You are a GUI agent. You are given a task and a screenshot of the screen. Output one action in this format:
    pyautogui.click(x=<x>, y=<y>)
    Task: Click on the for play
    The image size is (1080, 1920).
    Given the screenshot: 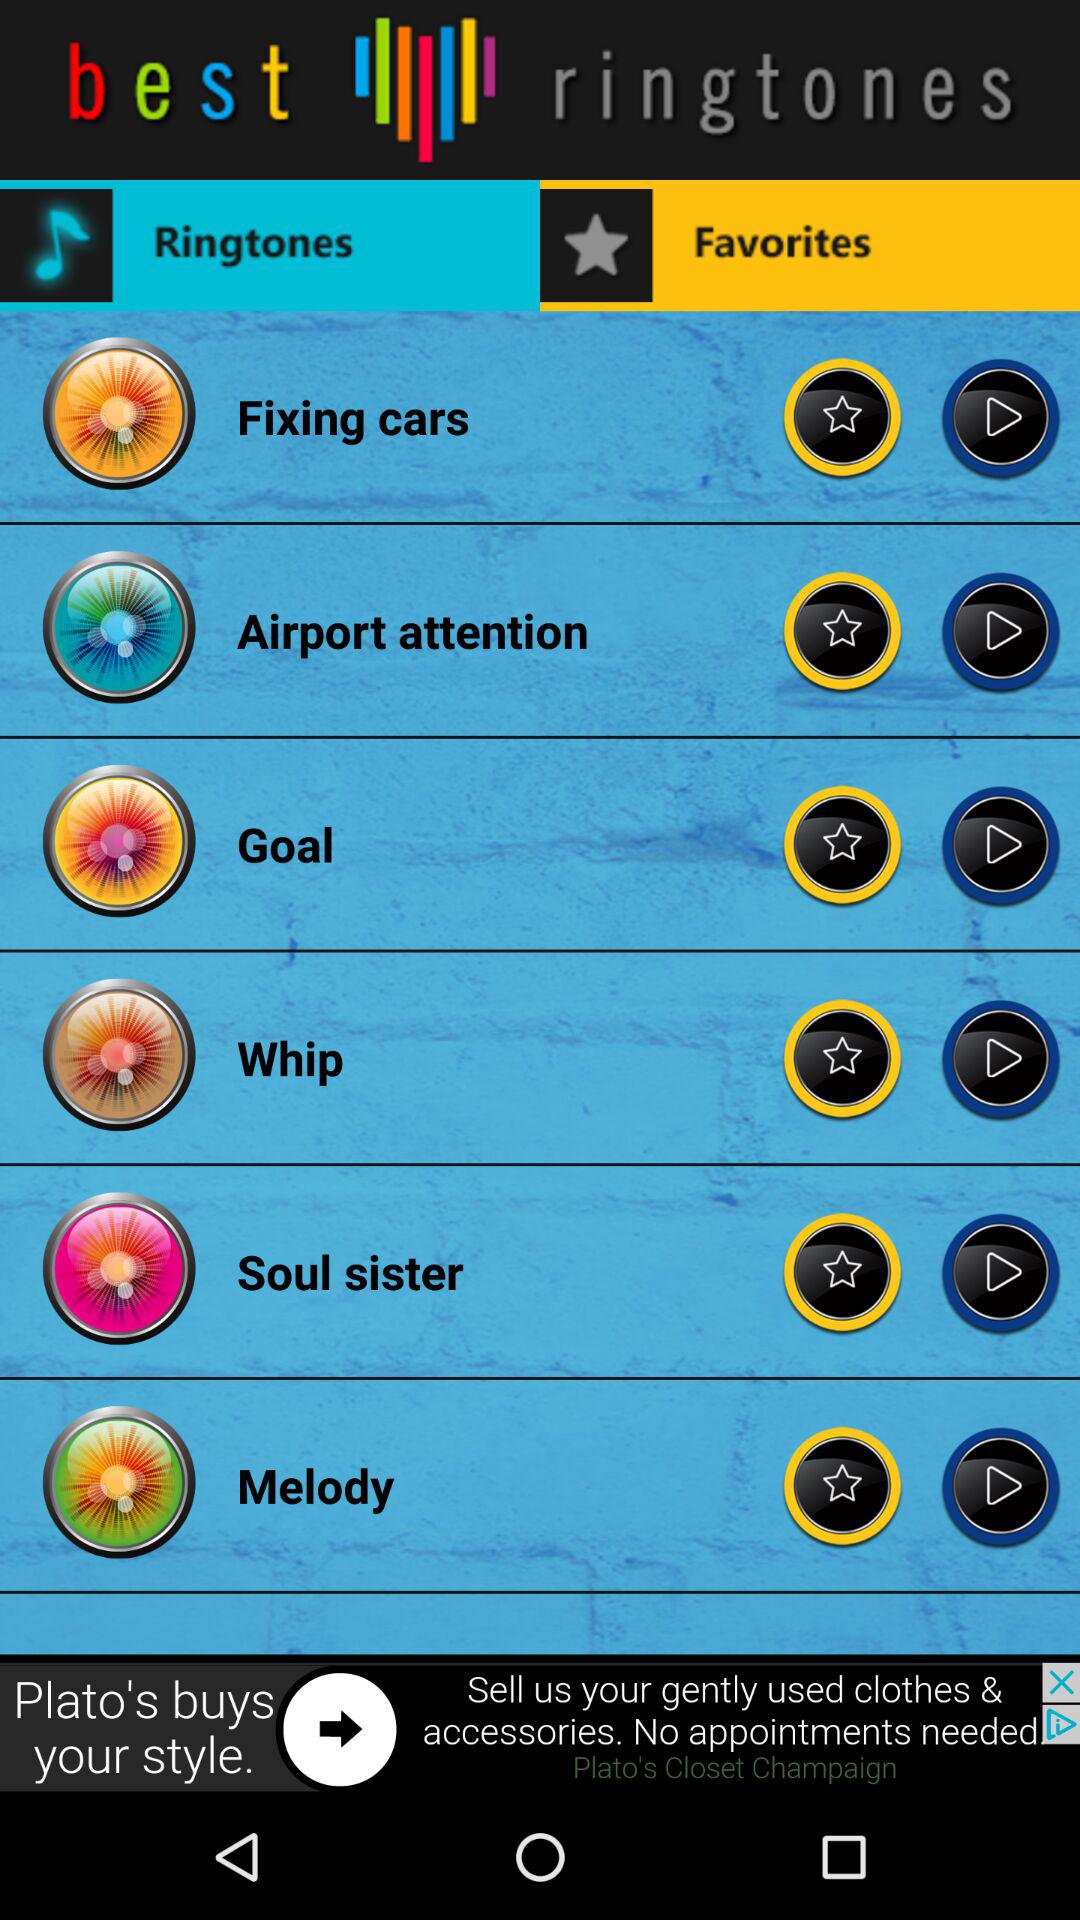 What is the action you would take?
    pyautogui.click(x=1000, y=1058)
    